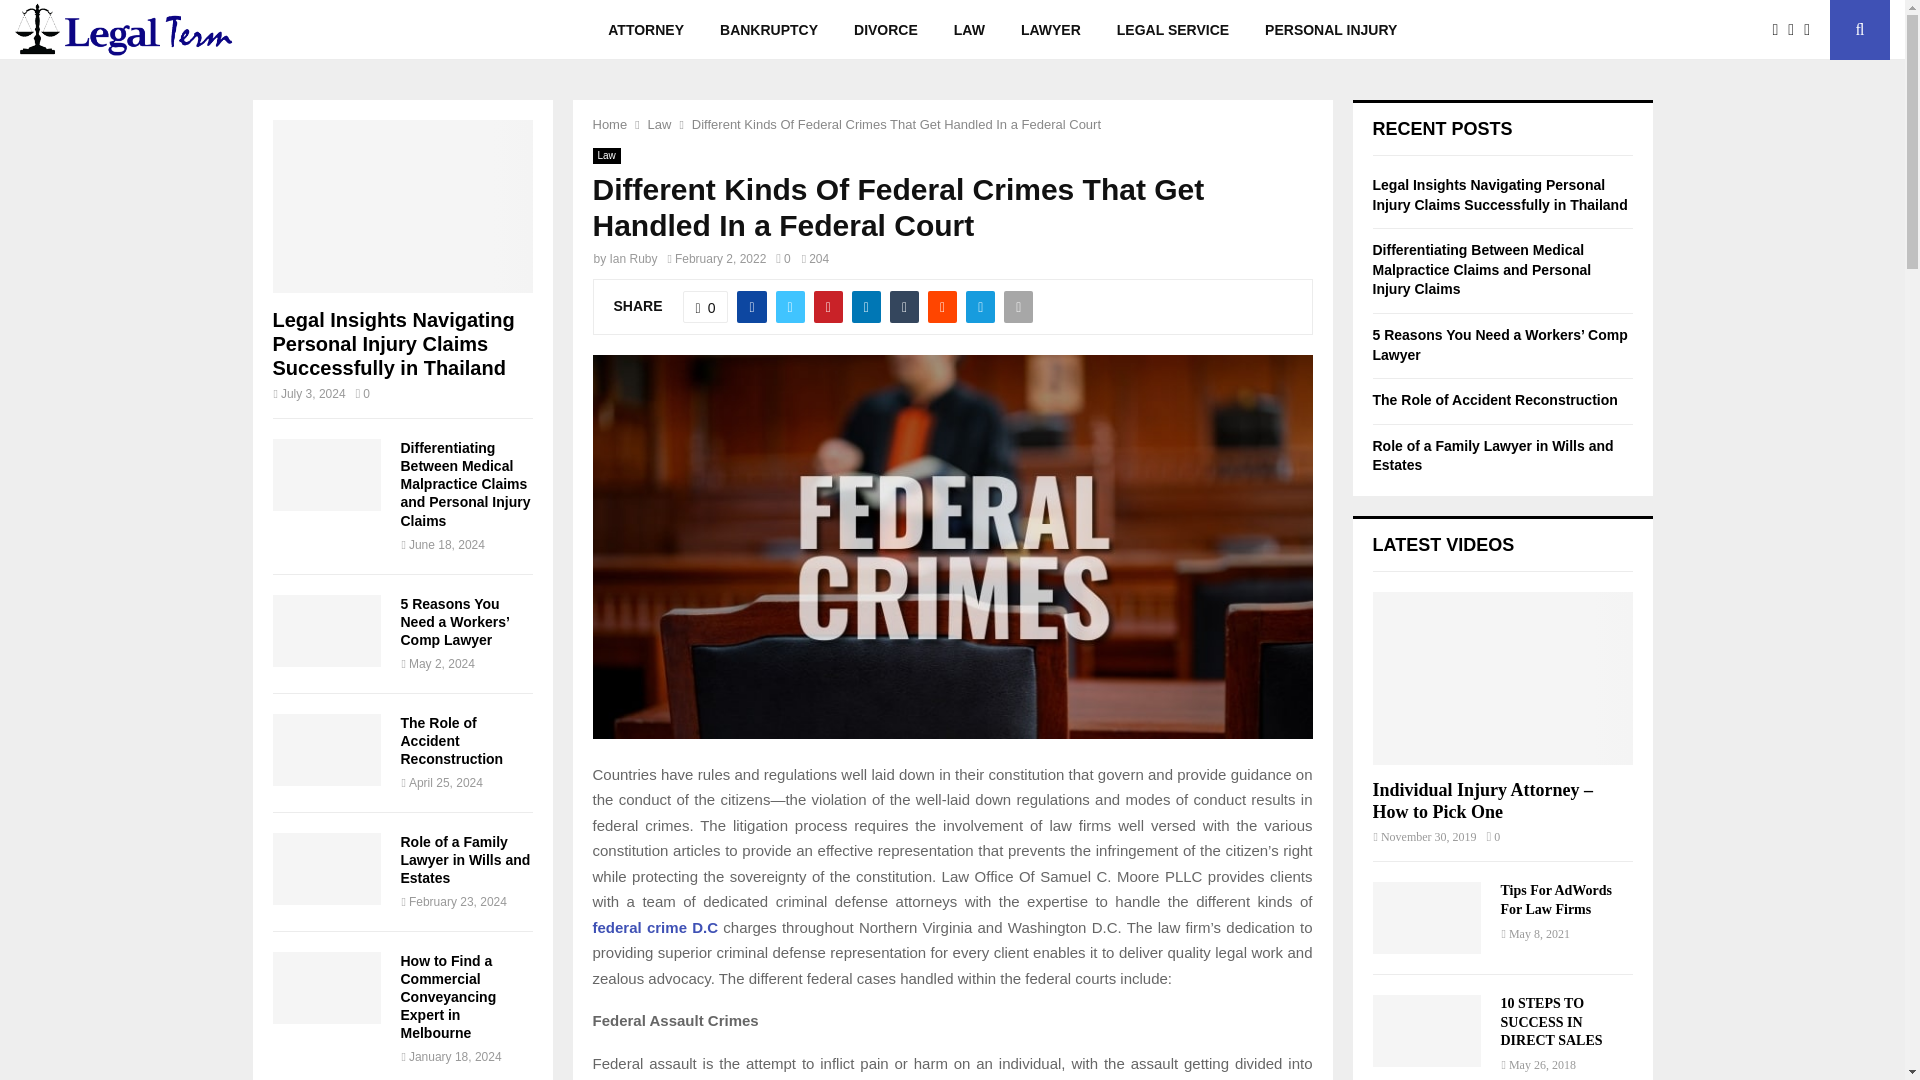  What do you see at coordinates (706, 306) in the screenshot?
I see `Like` at bounding box center [706, 306].